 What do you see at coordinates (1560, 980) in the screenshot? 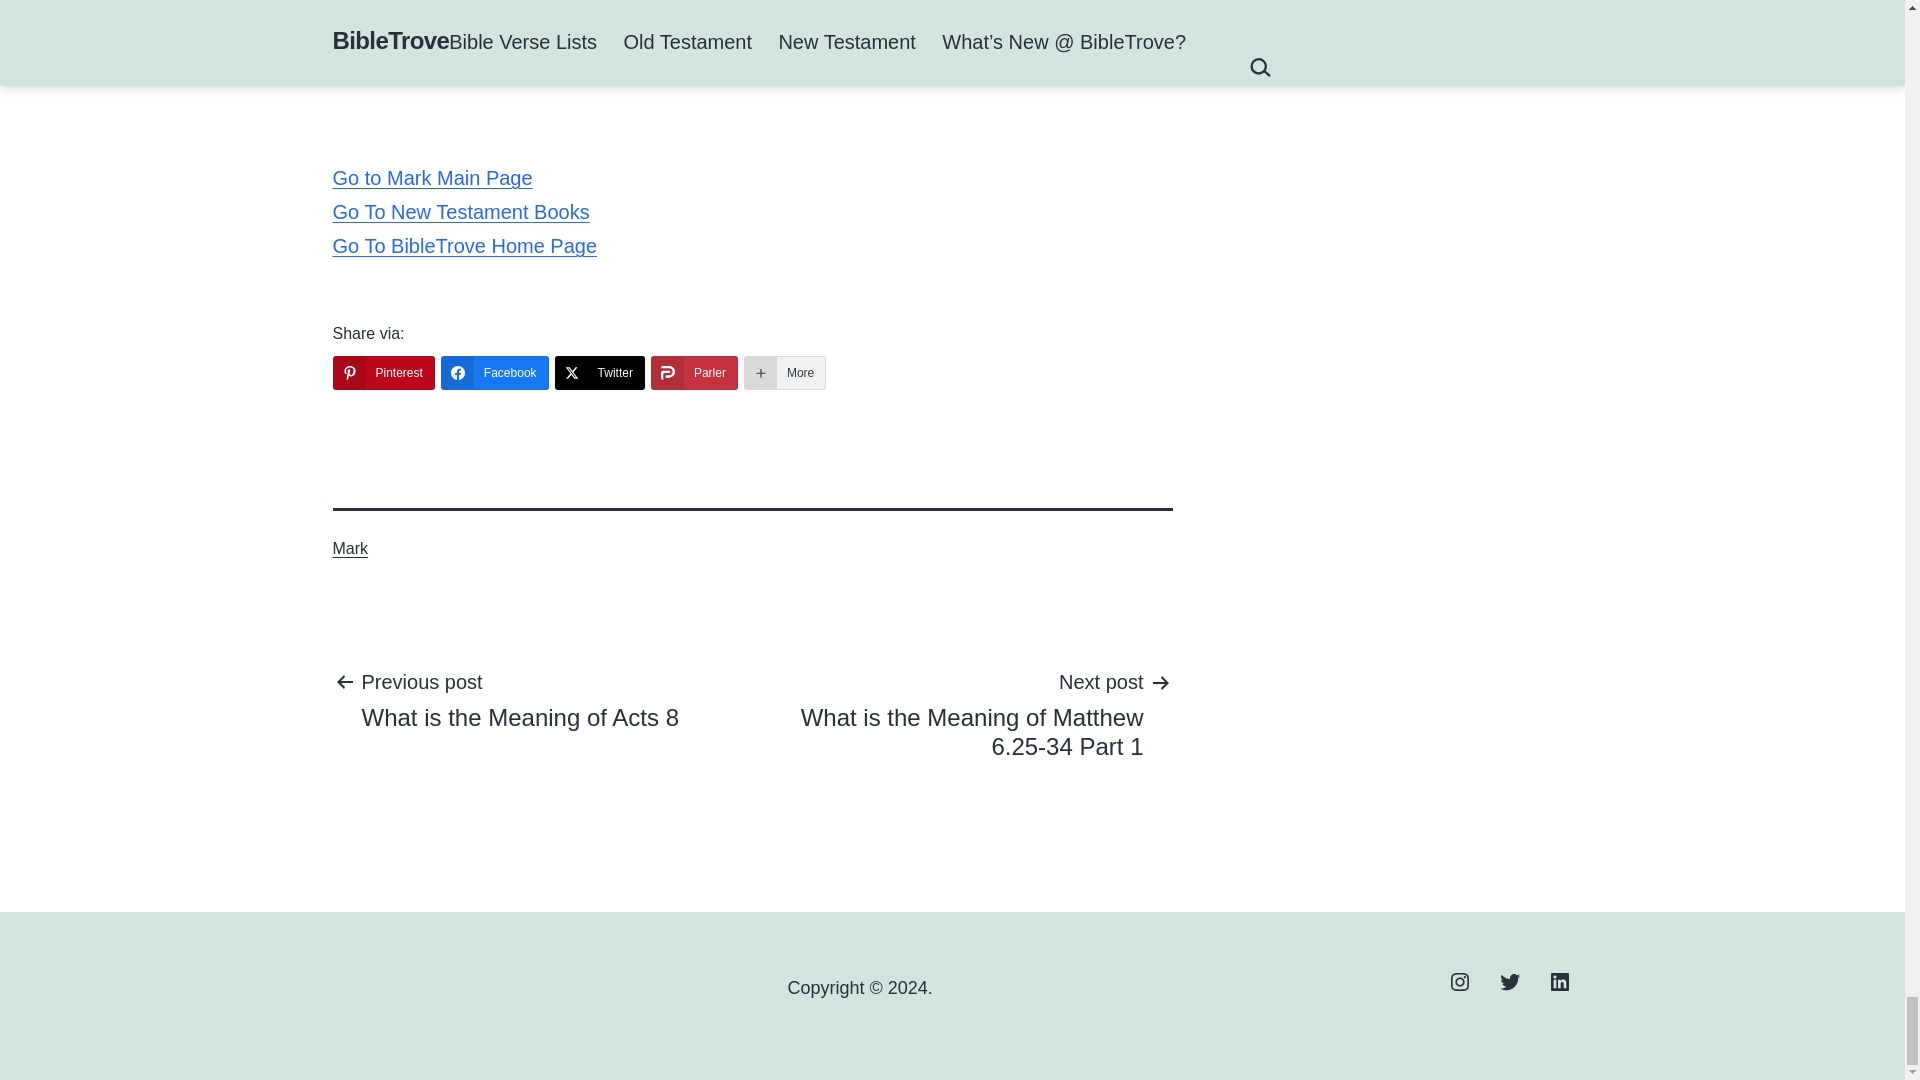
I see `Go To New Testament Books` at bounding box center [1560, 980].